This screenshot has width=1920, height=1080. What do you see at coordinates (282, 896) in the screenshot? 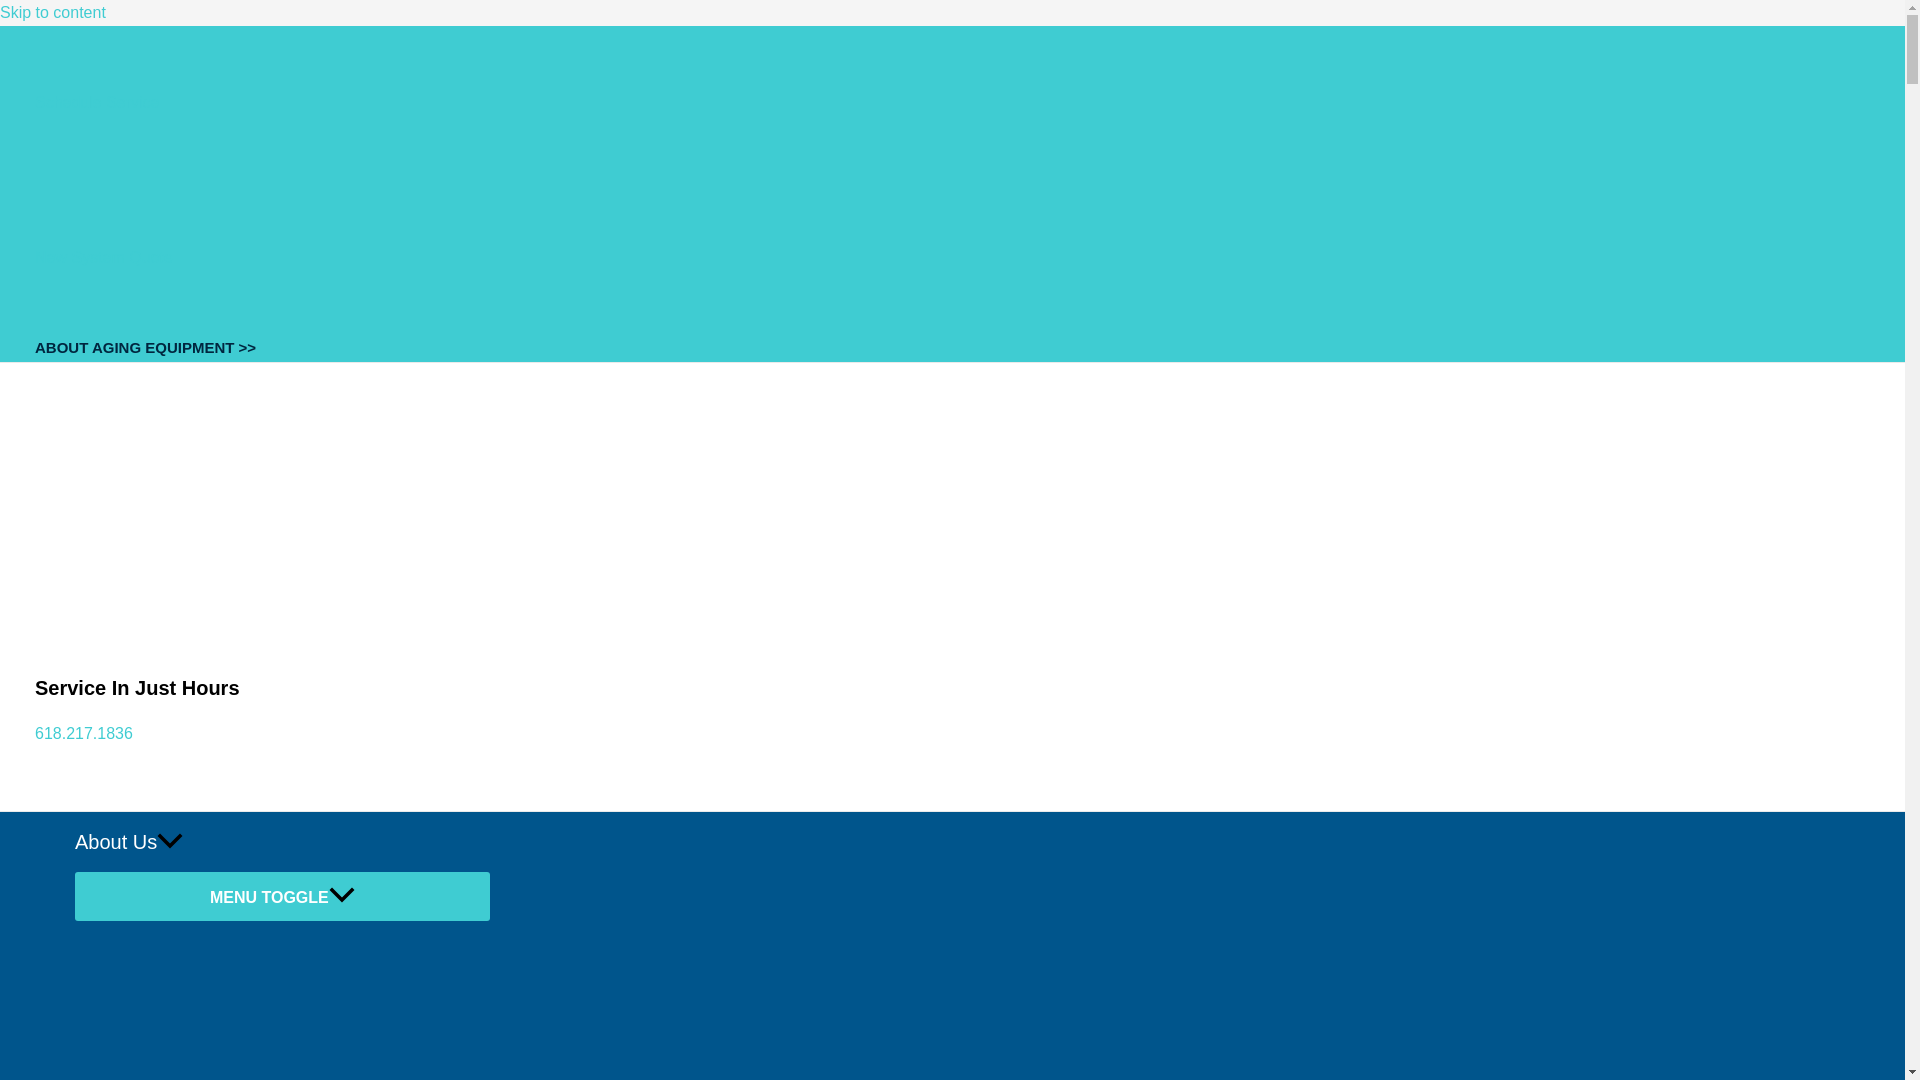
I see `MENU TOGGLE` at bounding box center [282, 896].